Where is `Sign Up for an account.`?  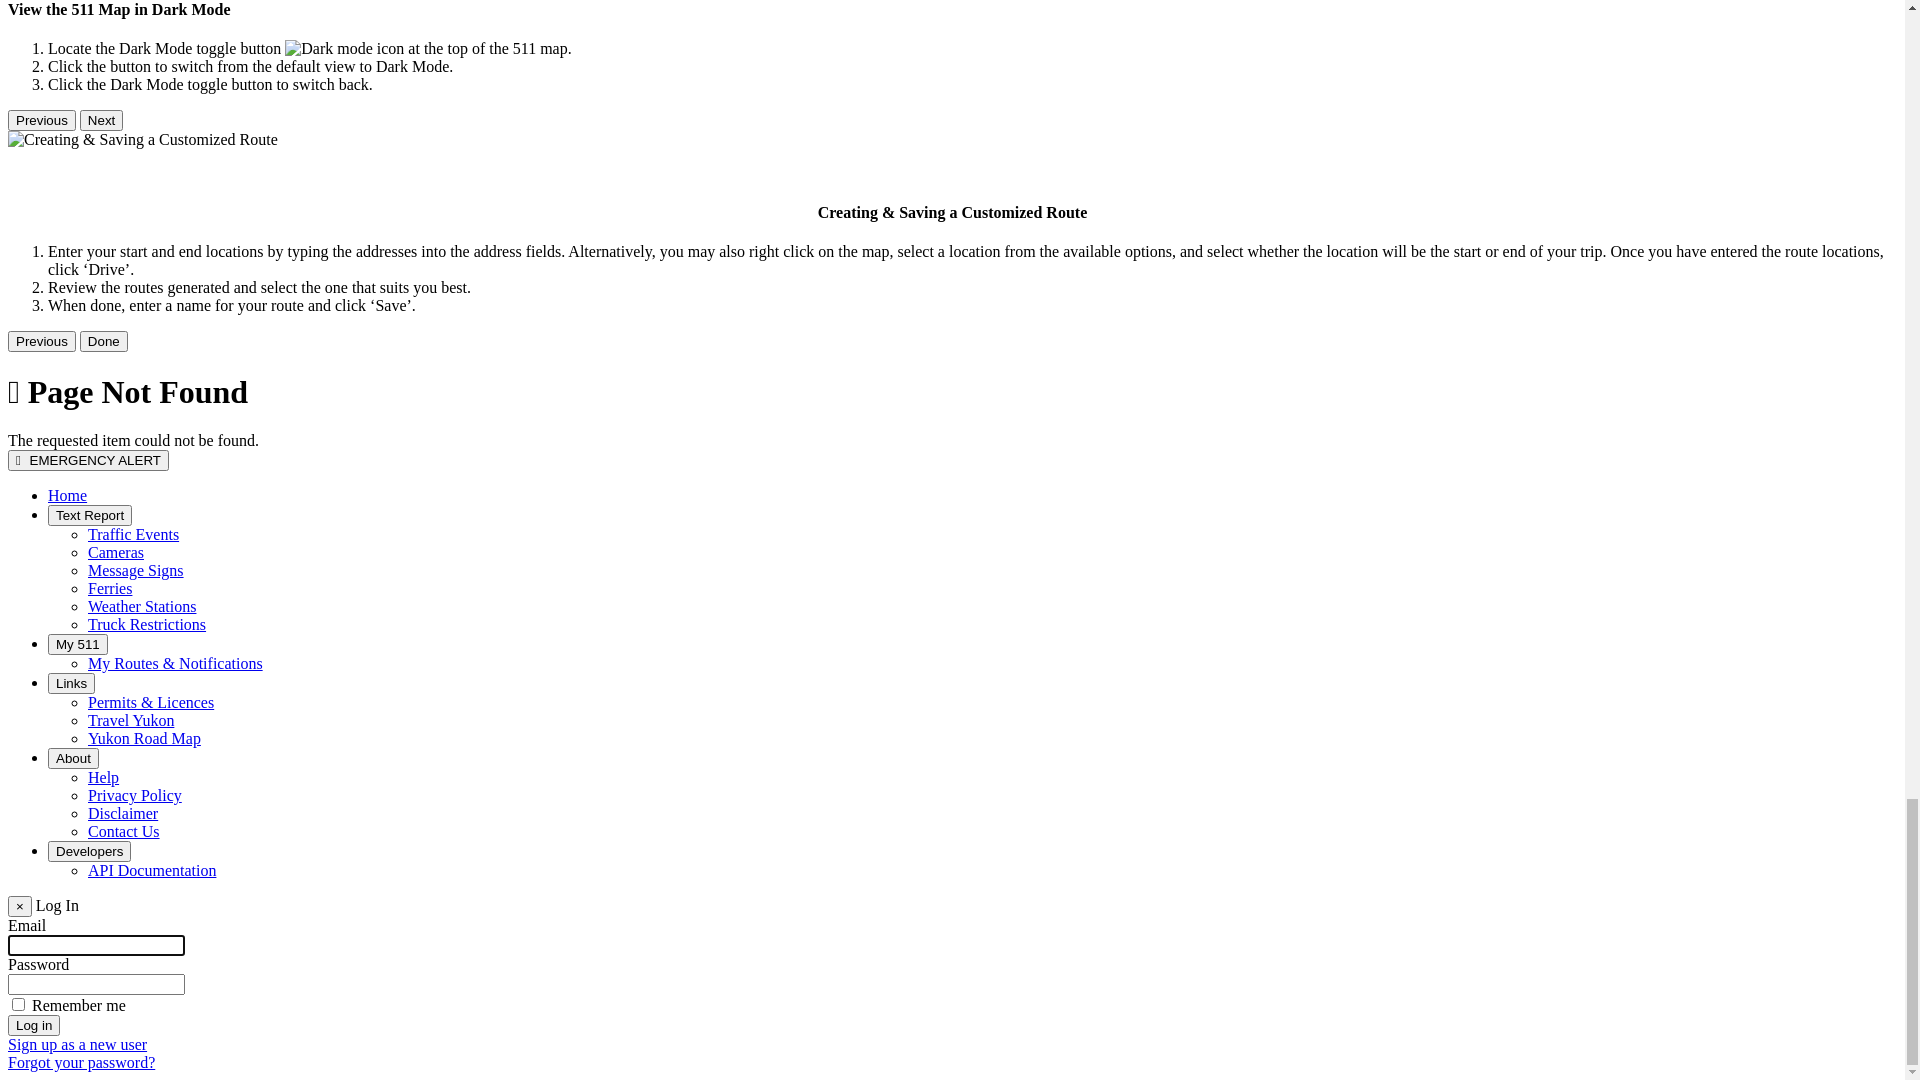
Sign Up for an account. is located at coordinates (164, 138).